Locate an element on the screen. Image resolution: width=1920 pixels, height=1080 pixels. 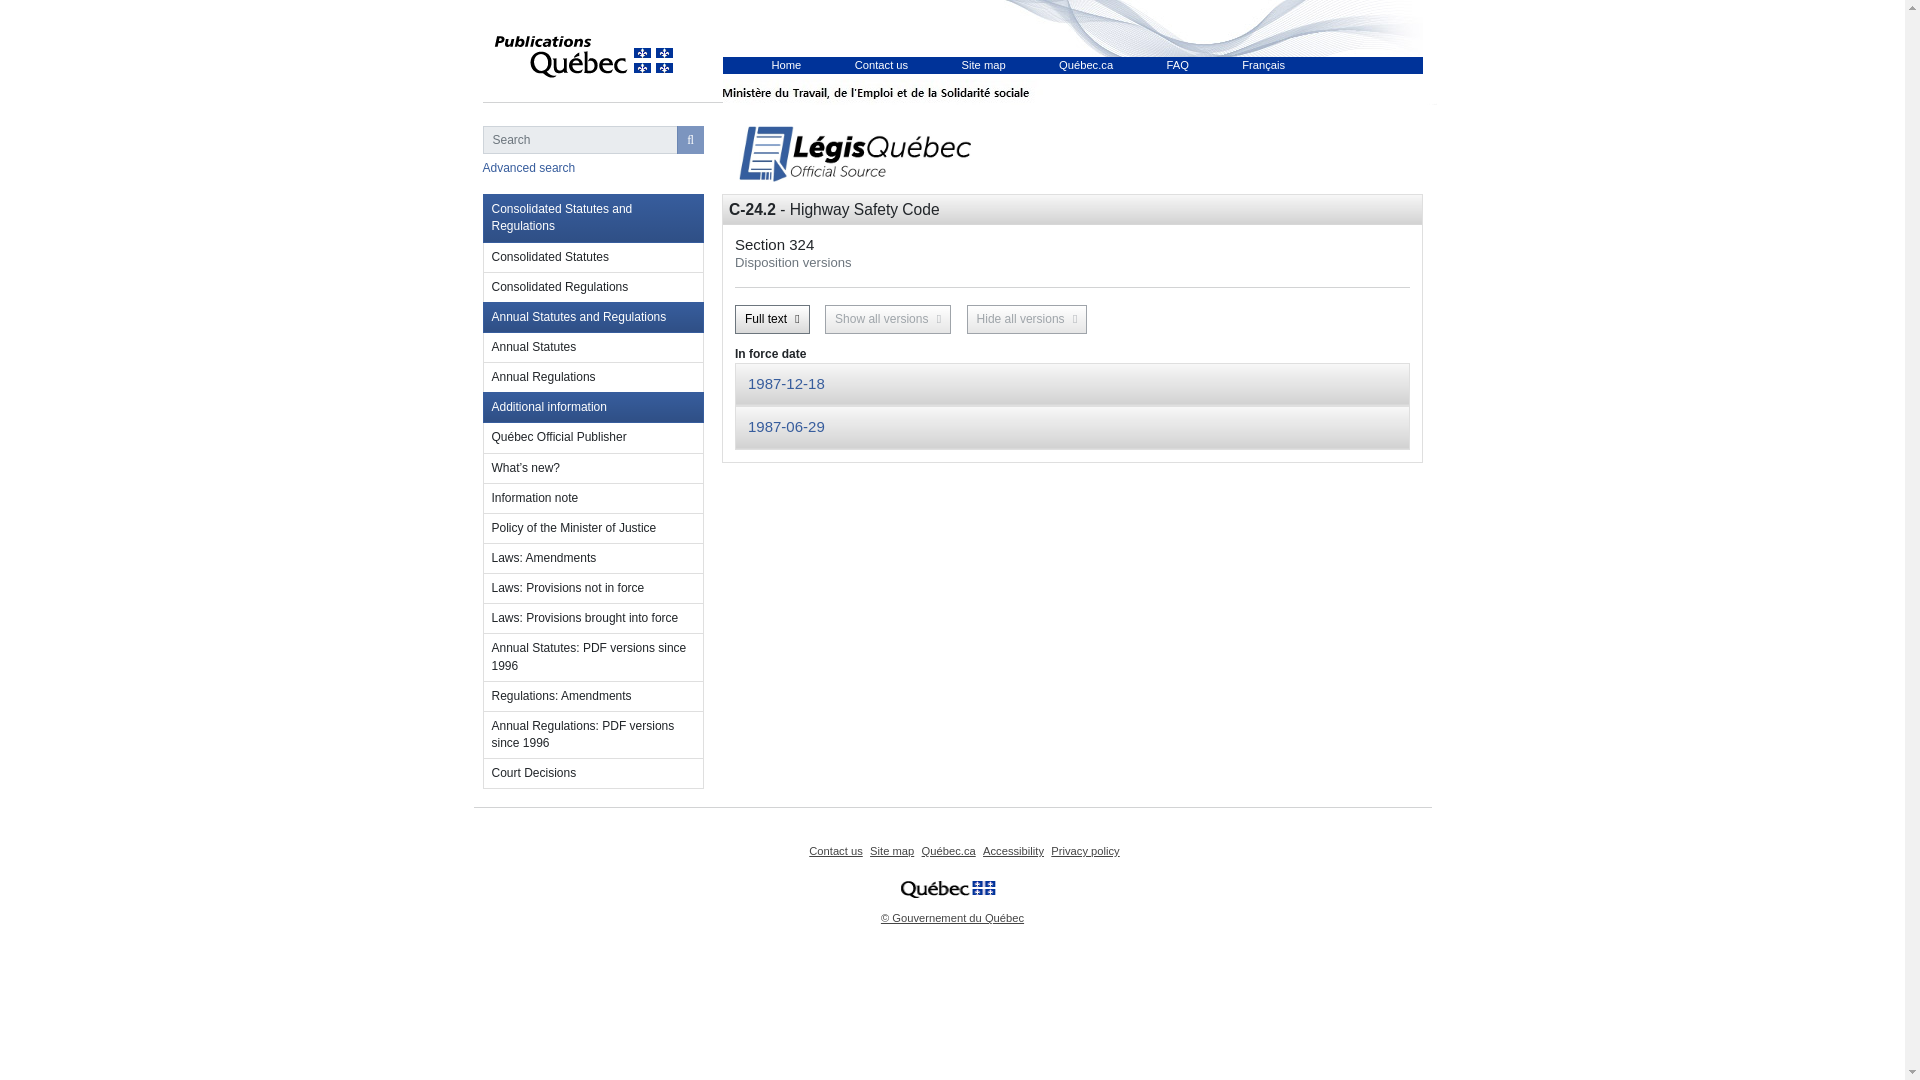
Contact us is located at coordinates (835, 850).